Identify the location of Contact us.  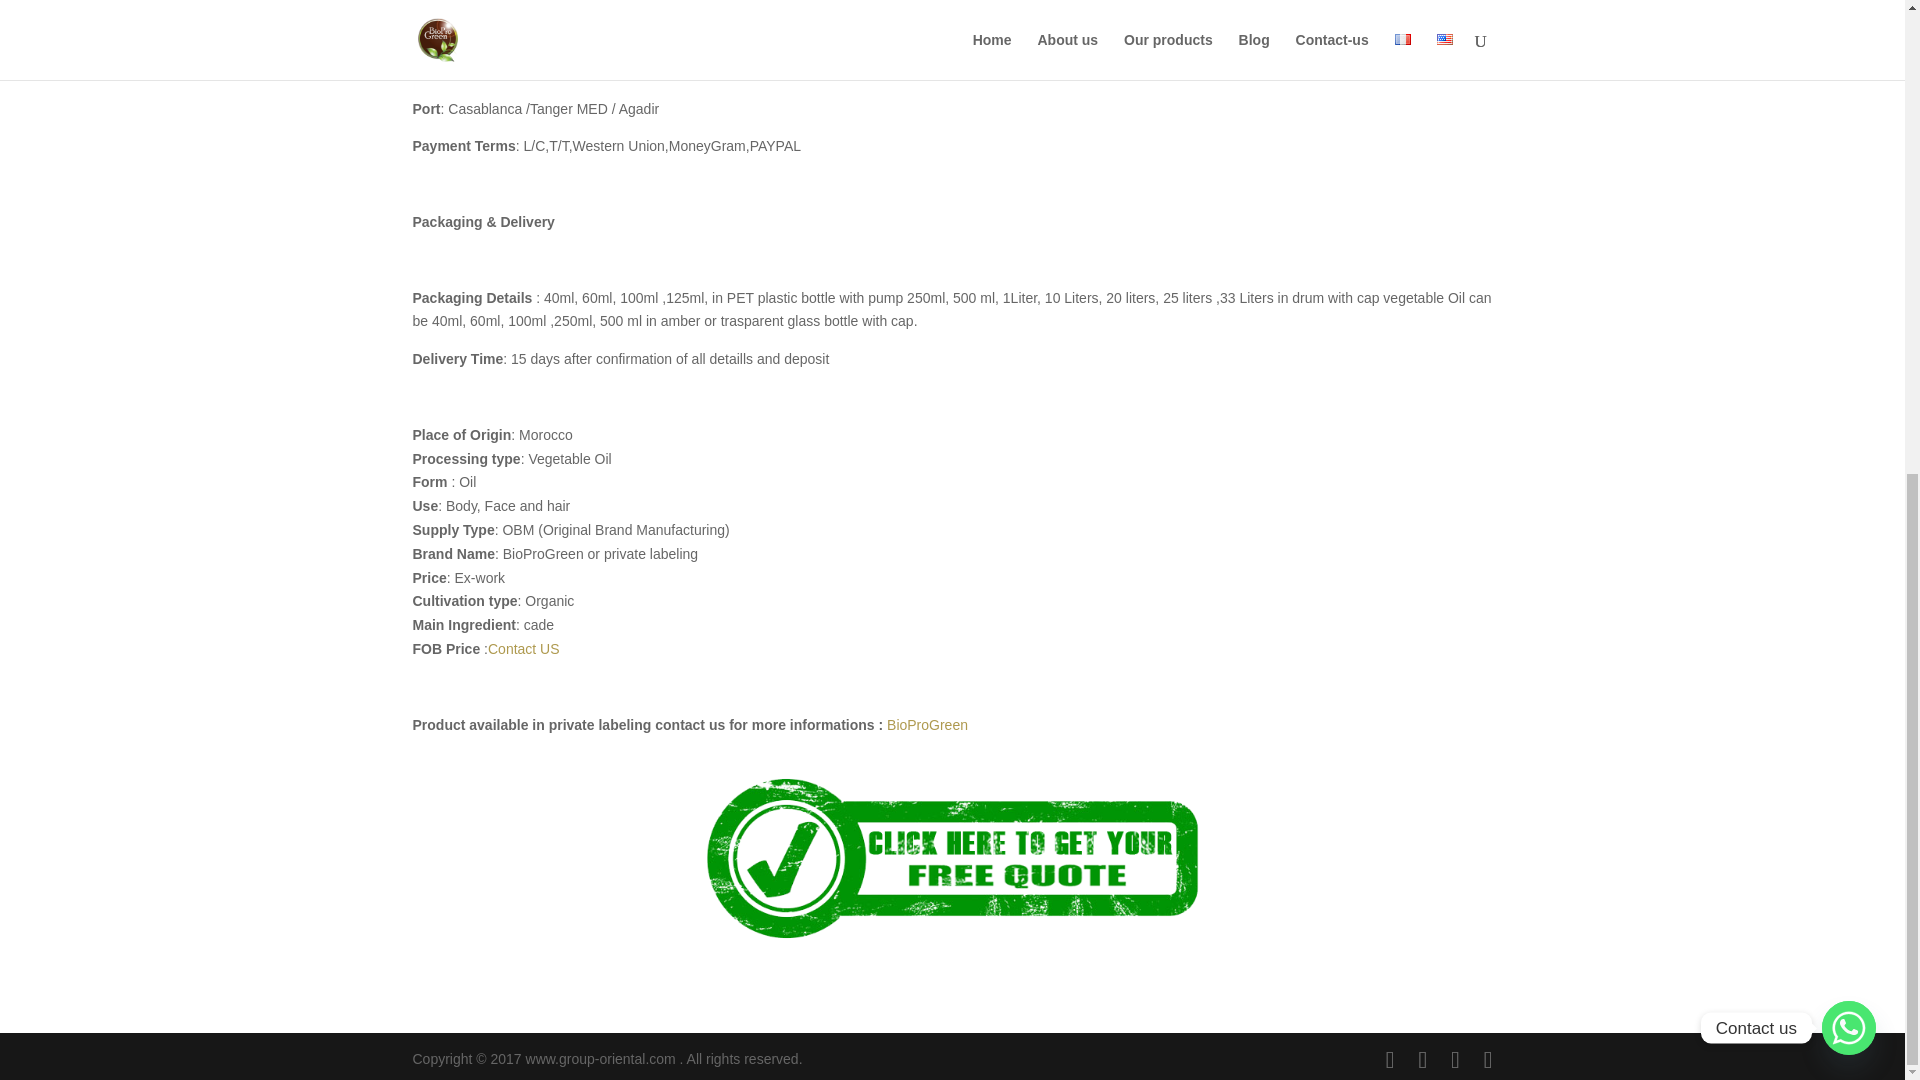
(1848, 190).